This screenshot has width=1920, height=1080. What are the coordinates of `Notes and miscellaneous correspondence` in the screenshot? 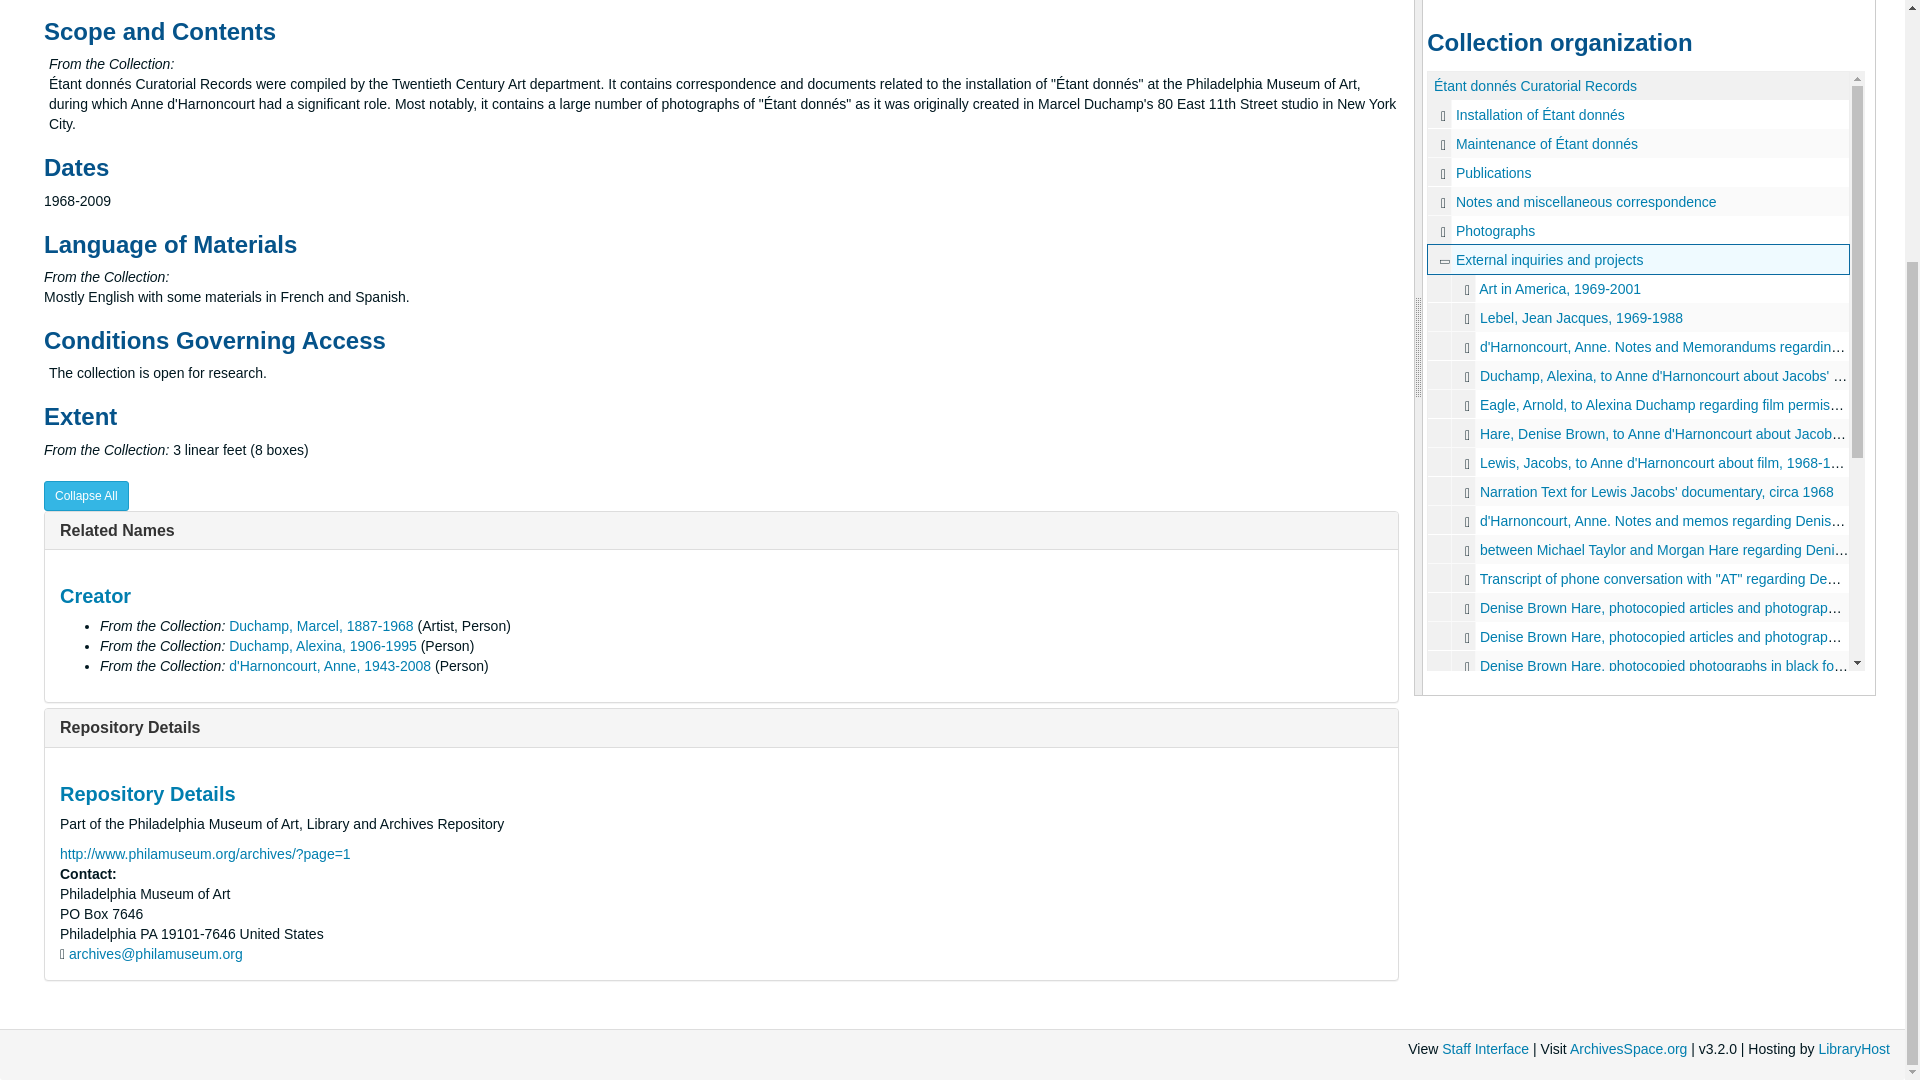 It's located at (1442, 202).